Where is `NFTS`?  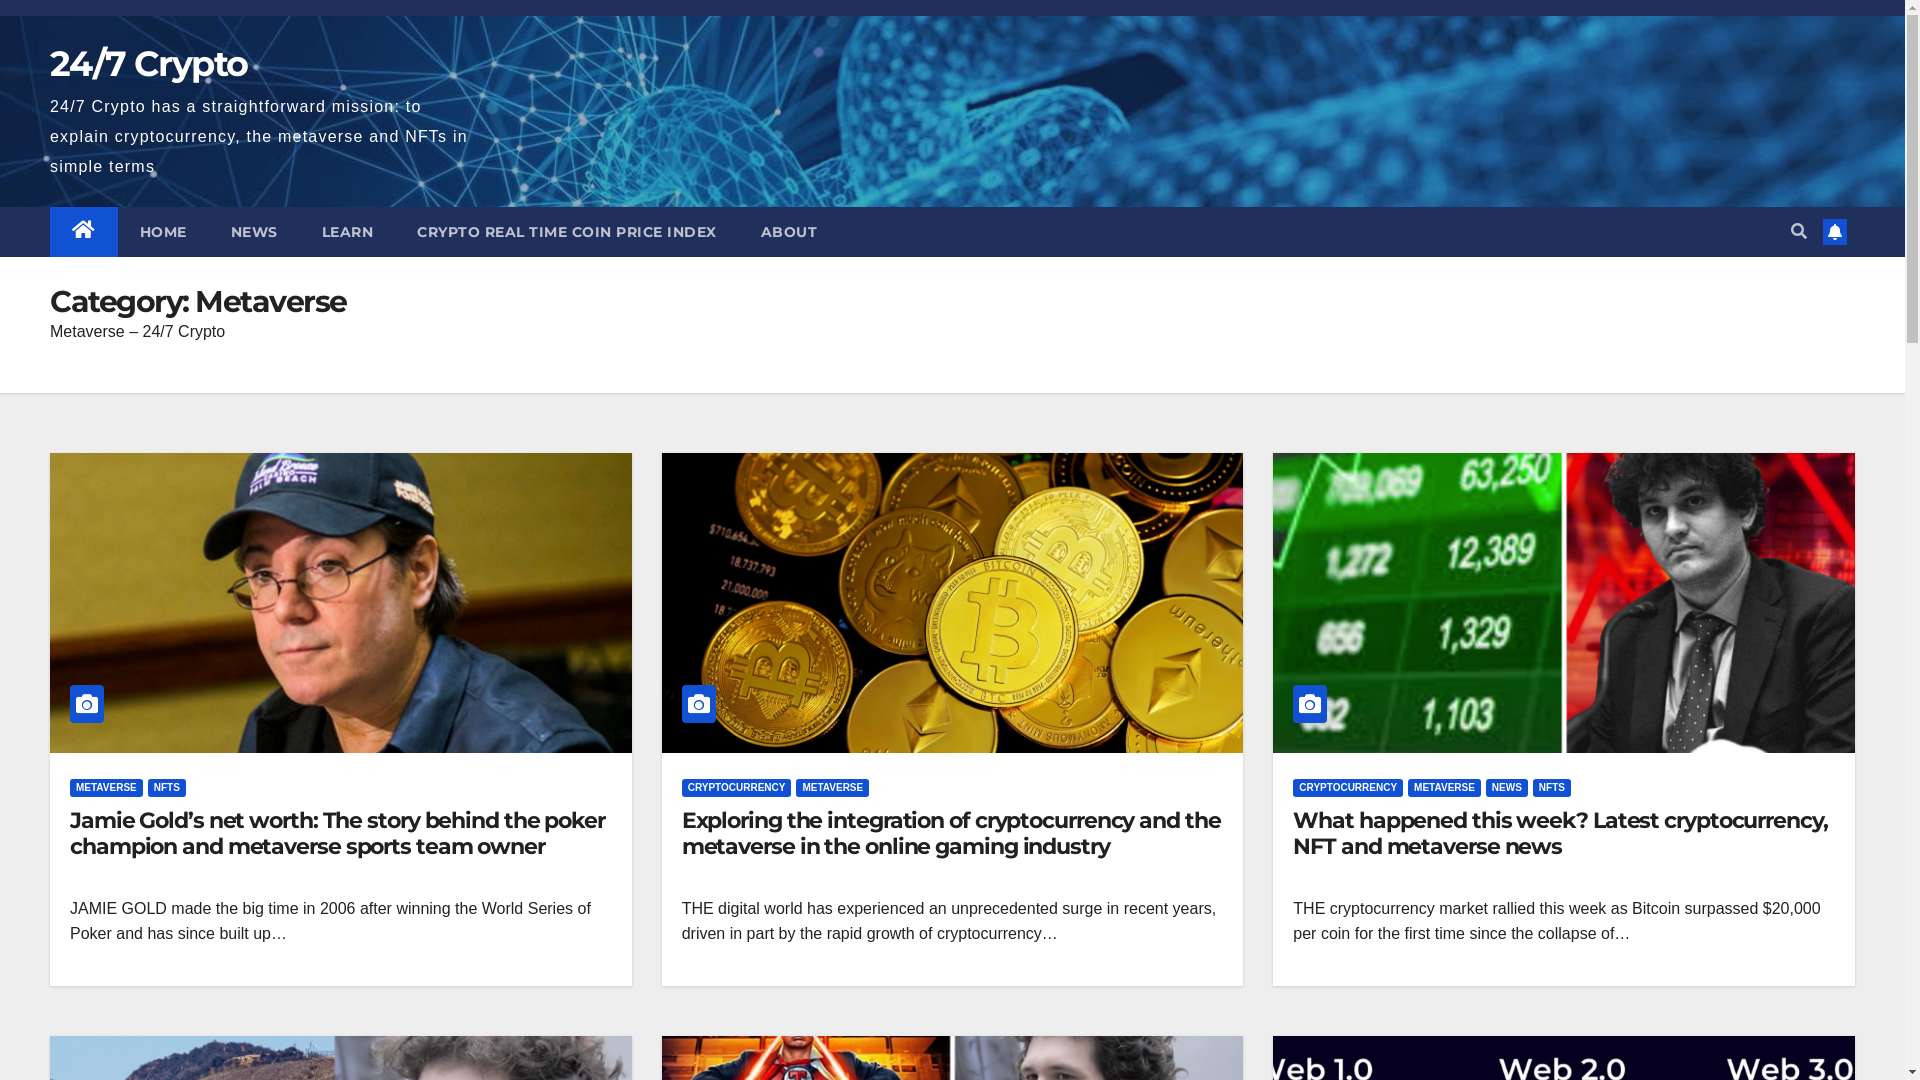 NFTS is located at coordinates (1552, 787).